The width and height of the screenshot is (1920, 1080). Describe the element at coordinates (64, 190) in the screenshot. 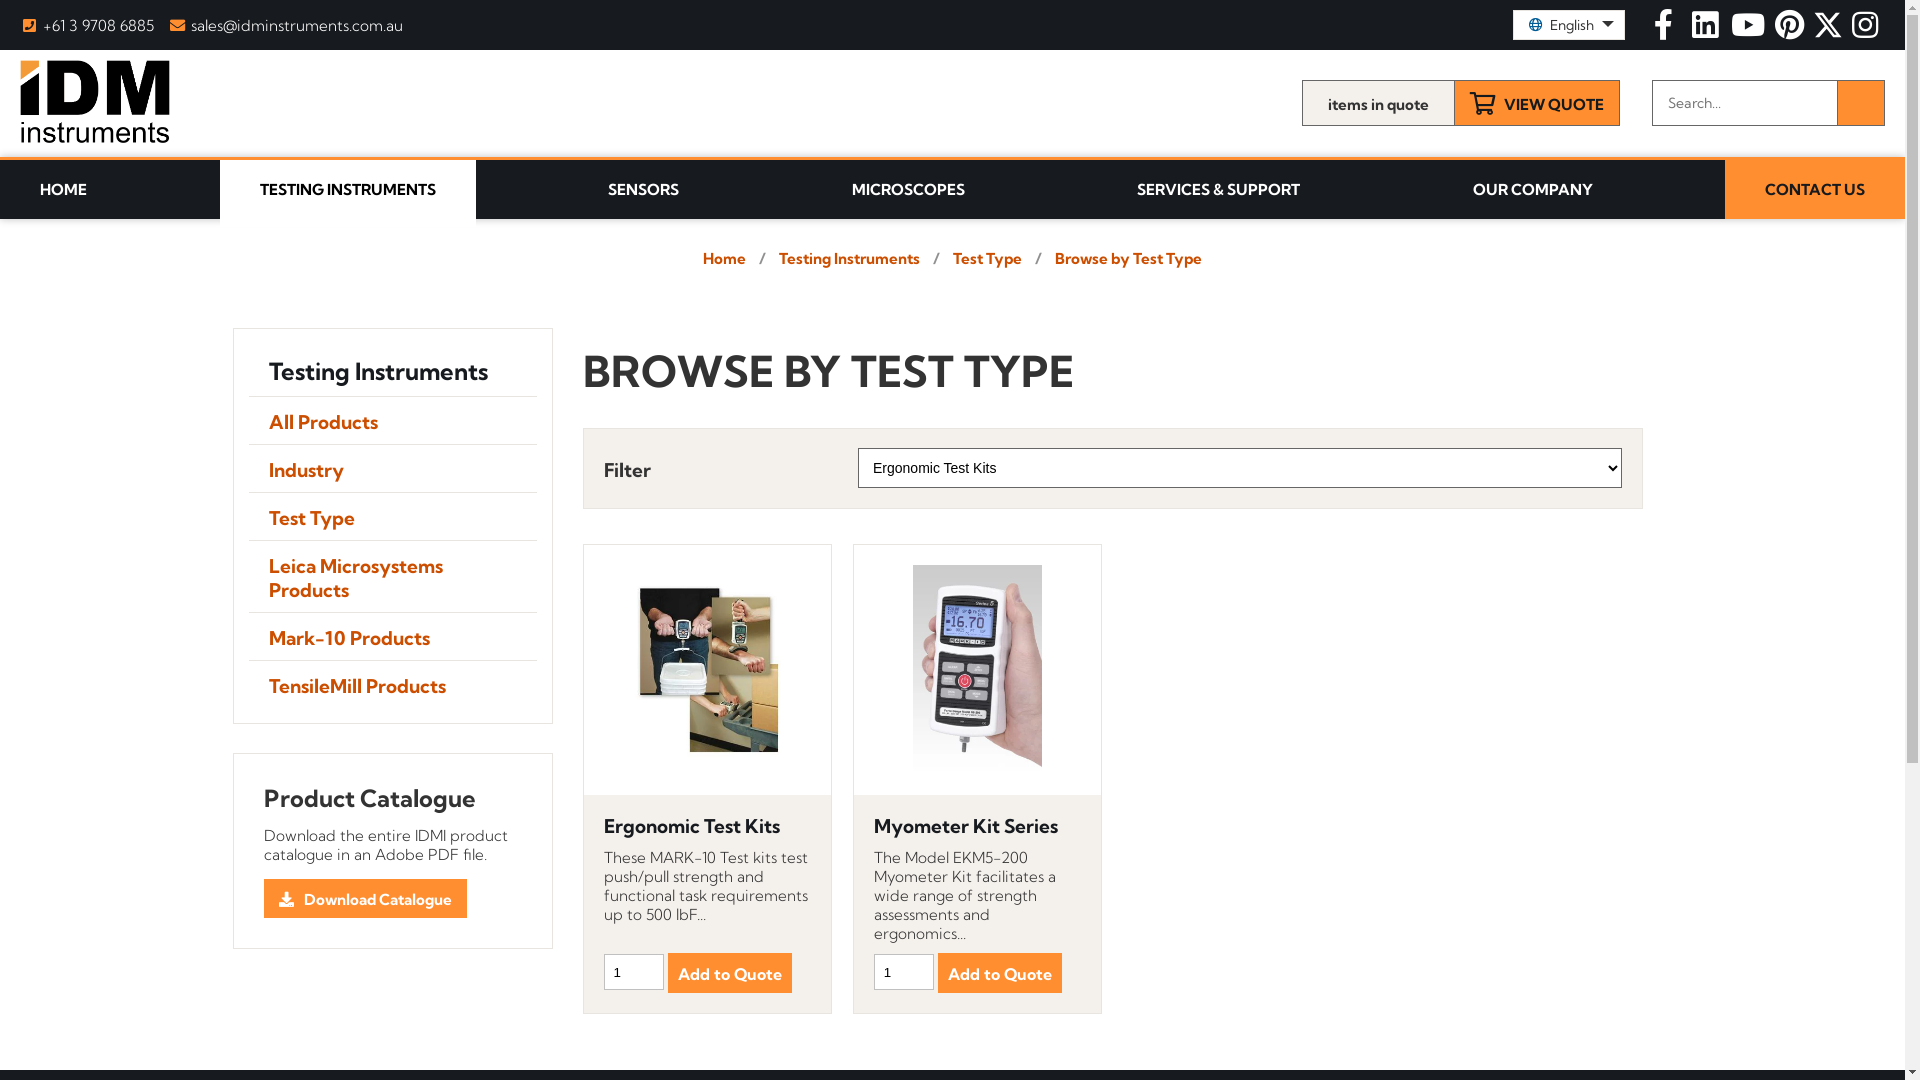

I see `HOME` at that location.